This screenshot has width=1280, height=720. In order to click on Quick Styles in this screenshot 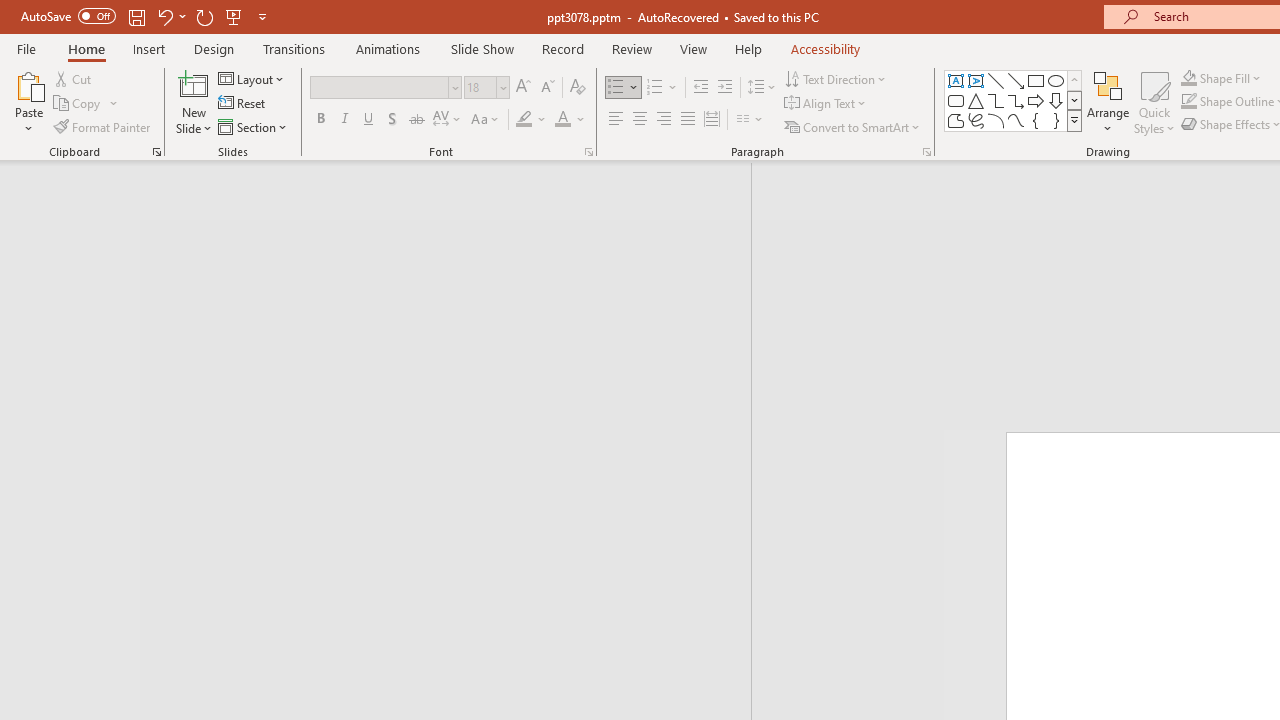, I will do `click(1154, 102)`.